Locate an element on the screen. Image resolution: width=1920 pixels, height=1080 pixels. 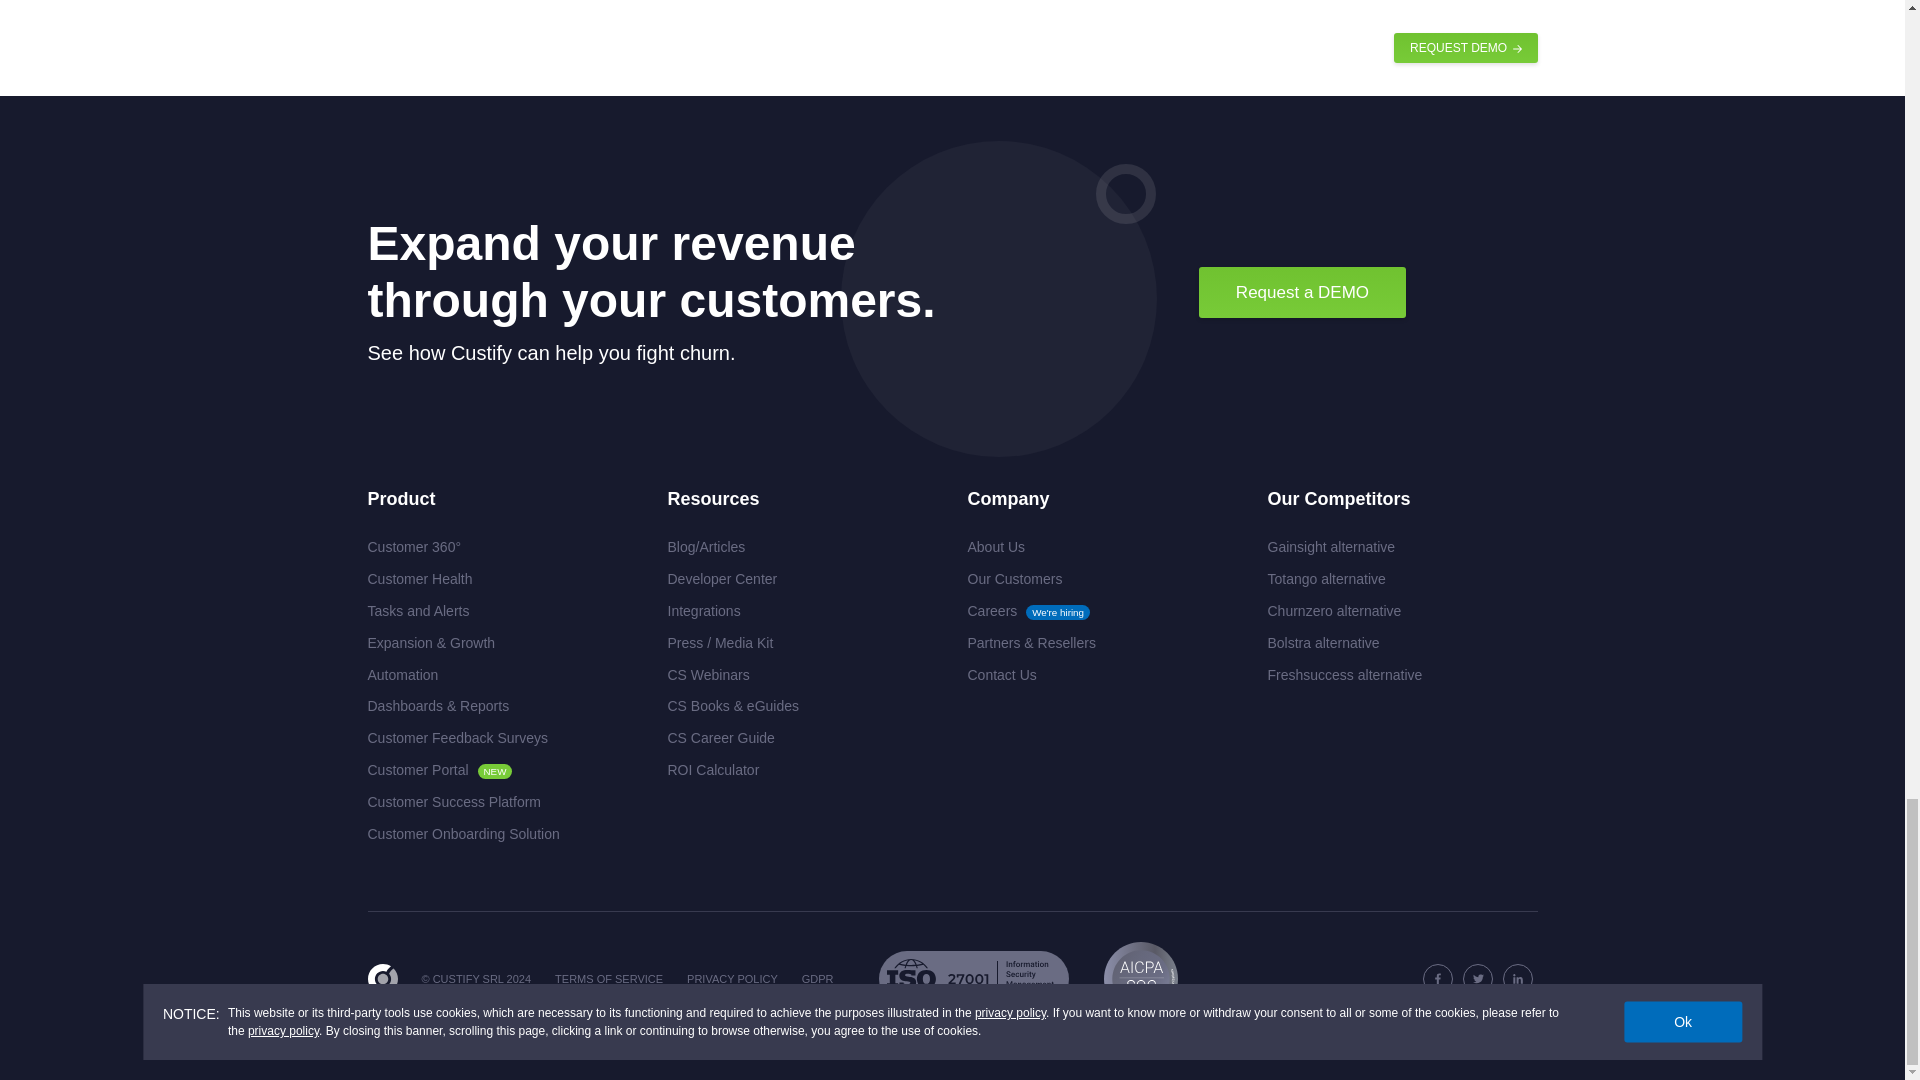
Customer Health is located at coordinates (420, 580).